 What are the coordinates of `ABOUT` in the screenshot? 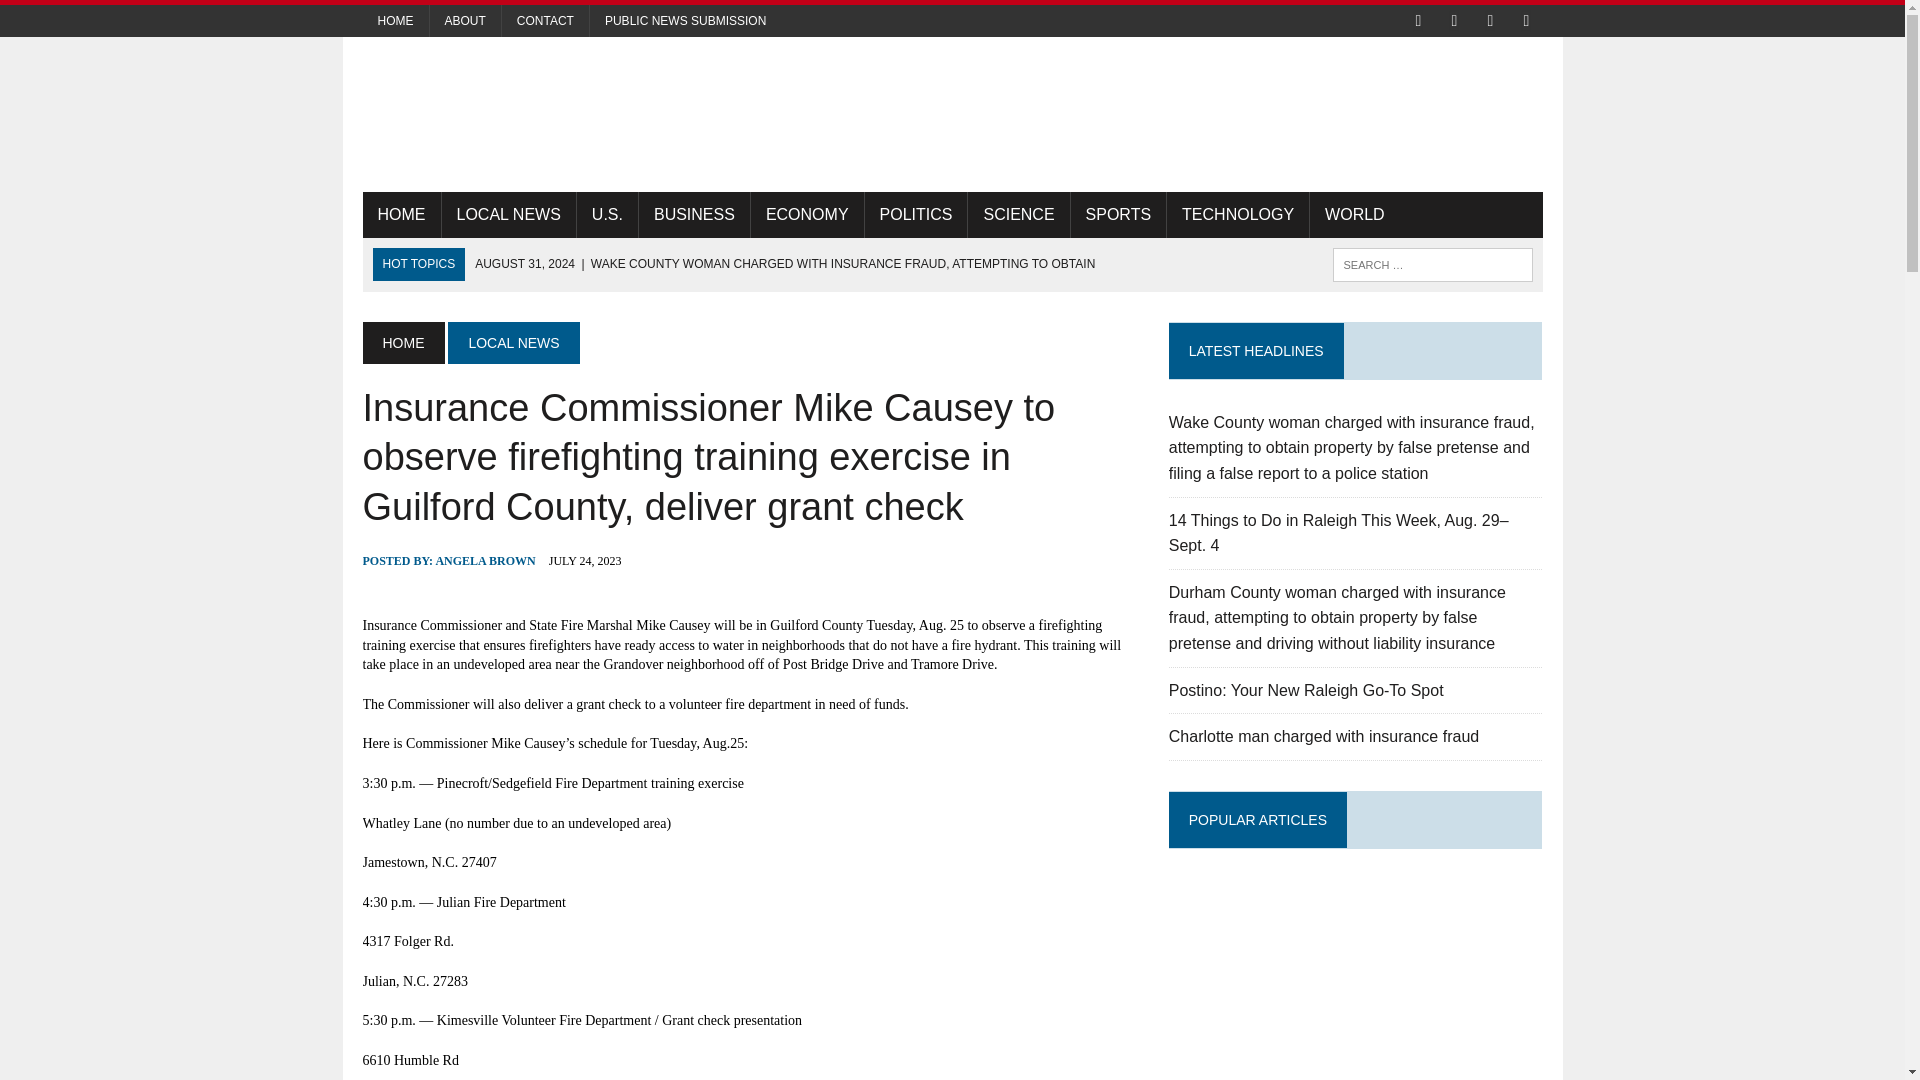 It's located at (466, 20).